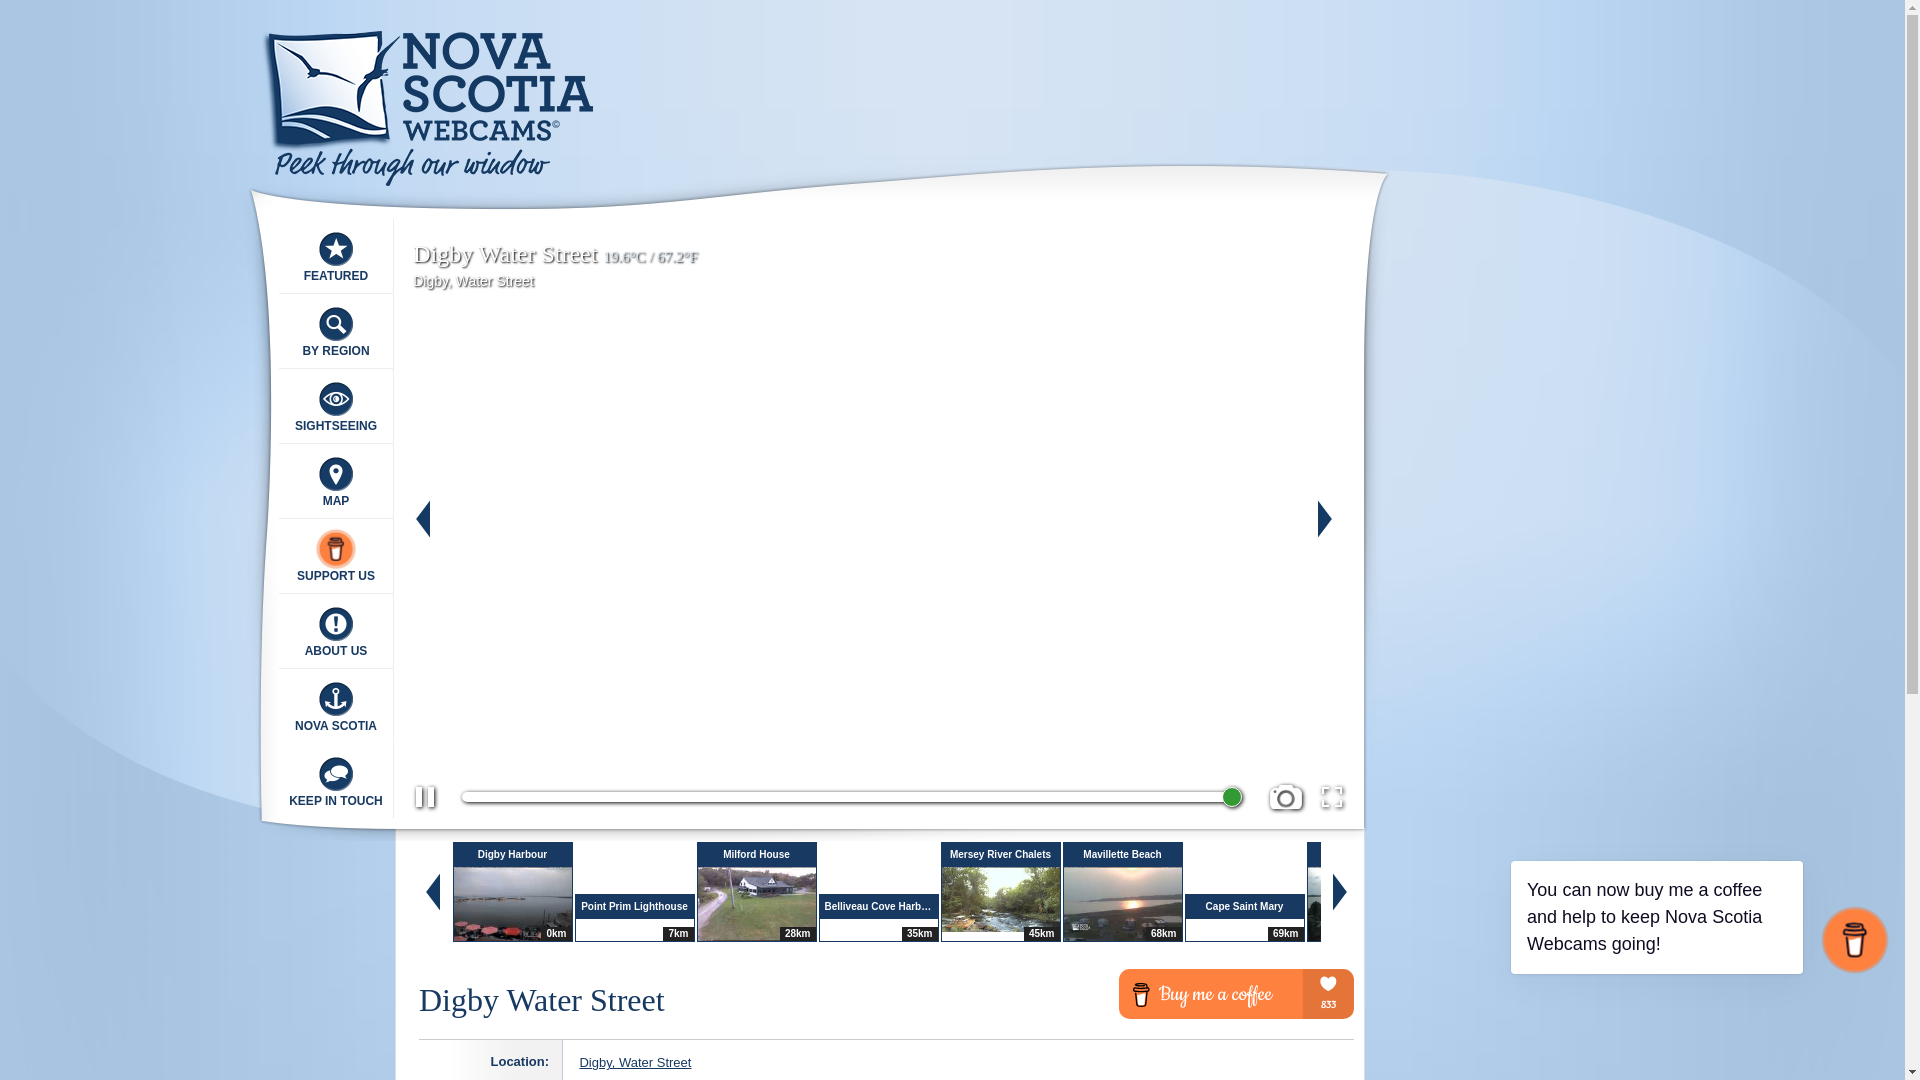  What do you see at coordinates (139, 493) in the screenshot?
I see `Fundy Discovery Site` at bounding box center [139, 493].